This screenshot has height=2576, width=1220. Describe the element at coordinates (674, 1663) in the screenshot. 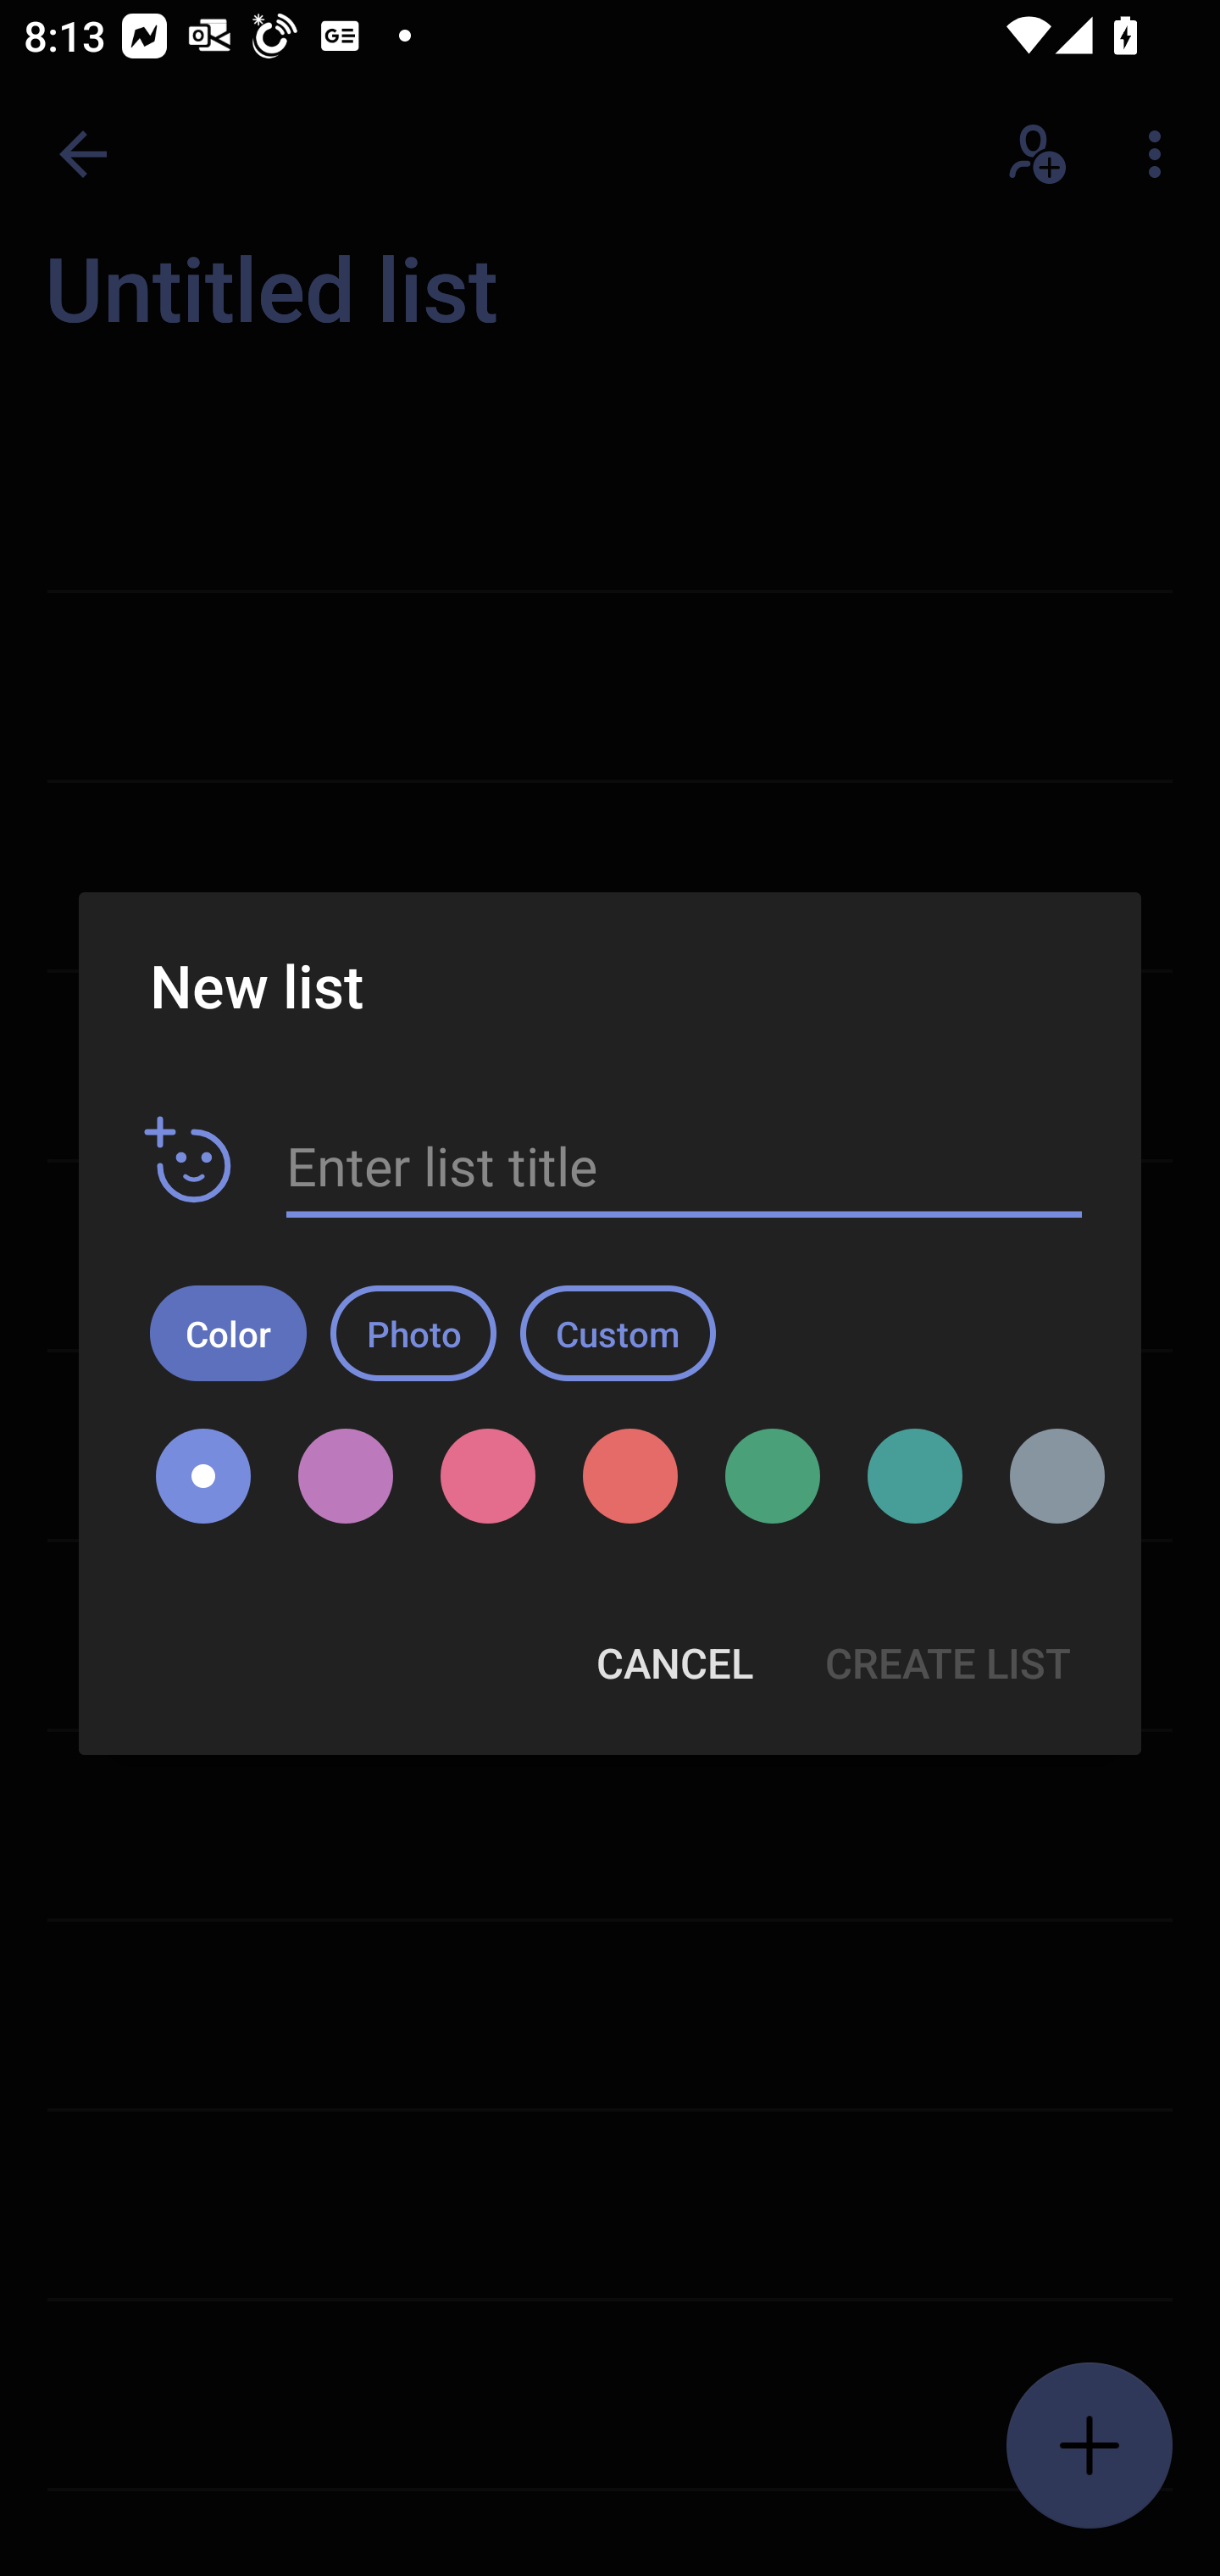

I see `CANCEL` at that location.